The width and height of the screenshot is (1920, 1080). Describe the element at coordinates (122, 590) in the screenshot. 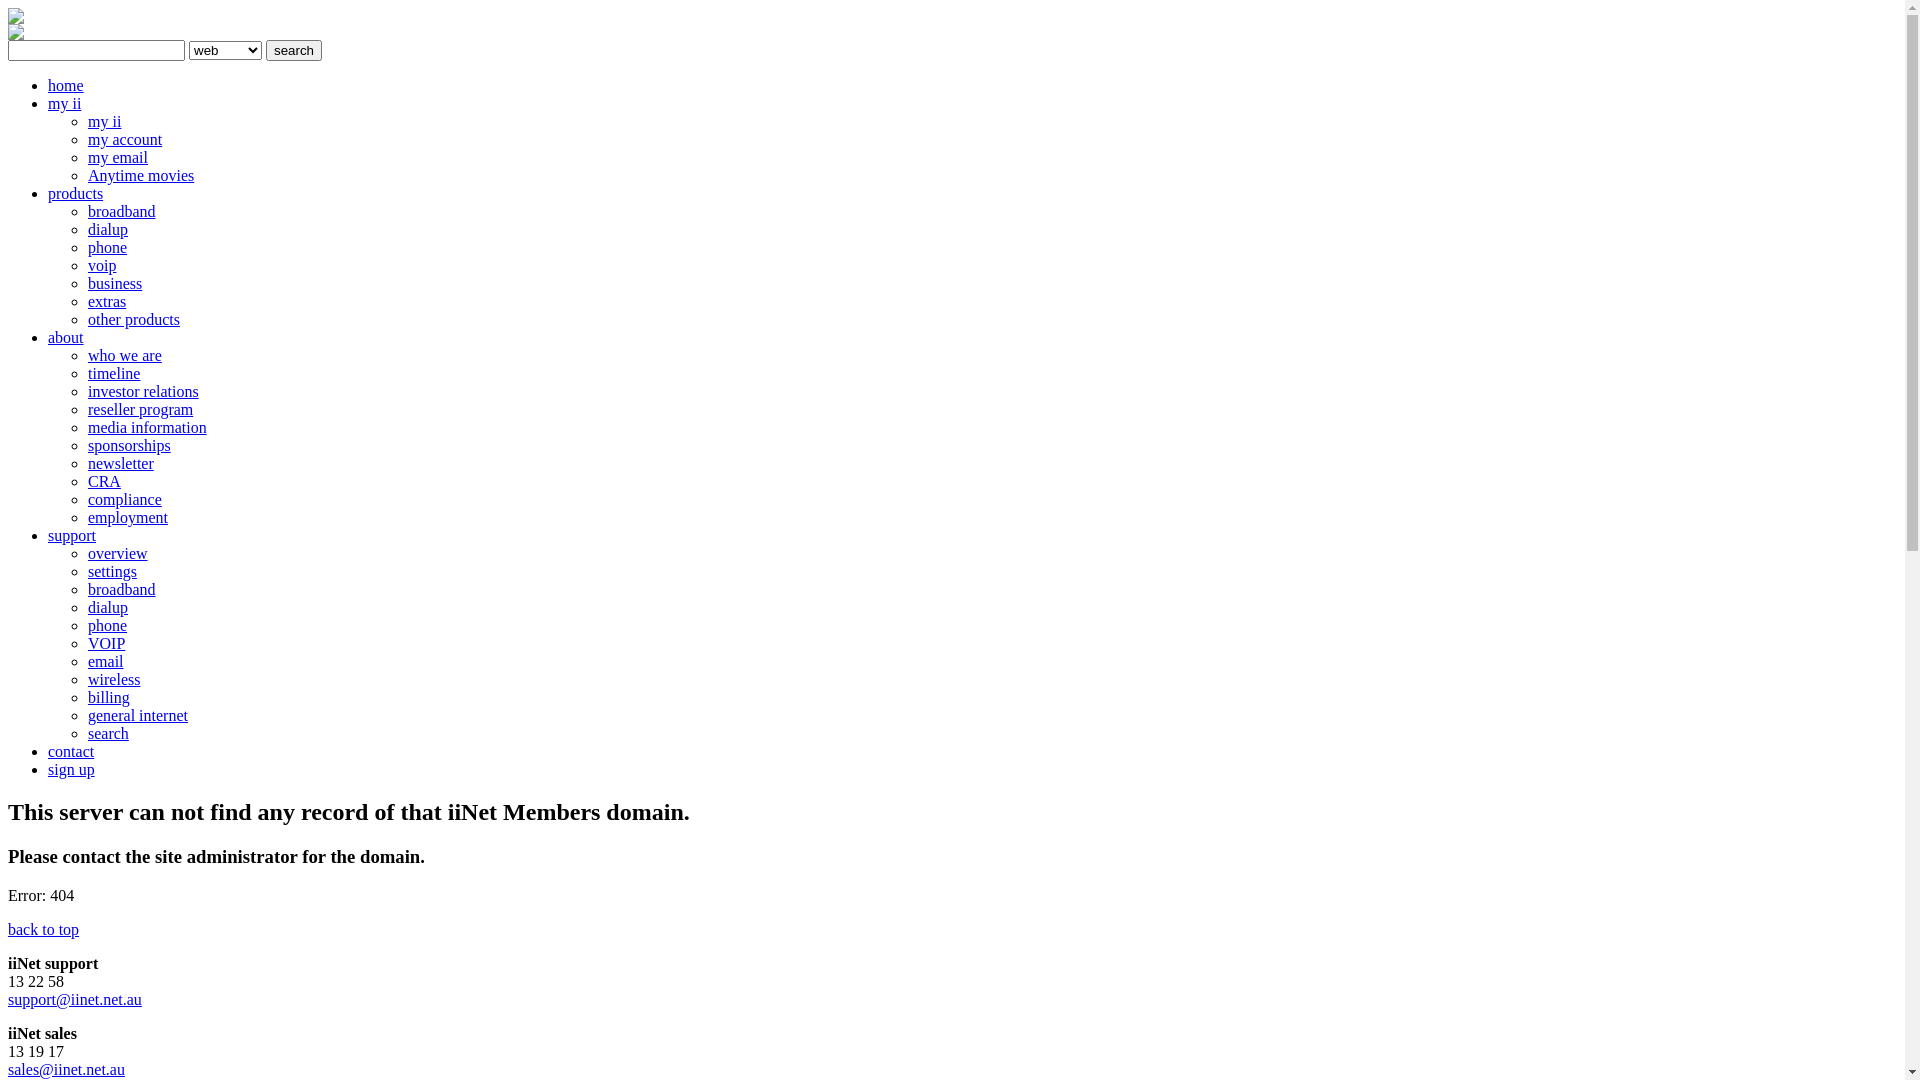

I see `broadband` at that location.